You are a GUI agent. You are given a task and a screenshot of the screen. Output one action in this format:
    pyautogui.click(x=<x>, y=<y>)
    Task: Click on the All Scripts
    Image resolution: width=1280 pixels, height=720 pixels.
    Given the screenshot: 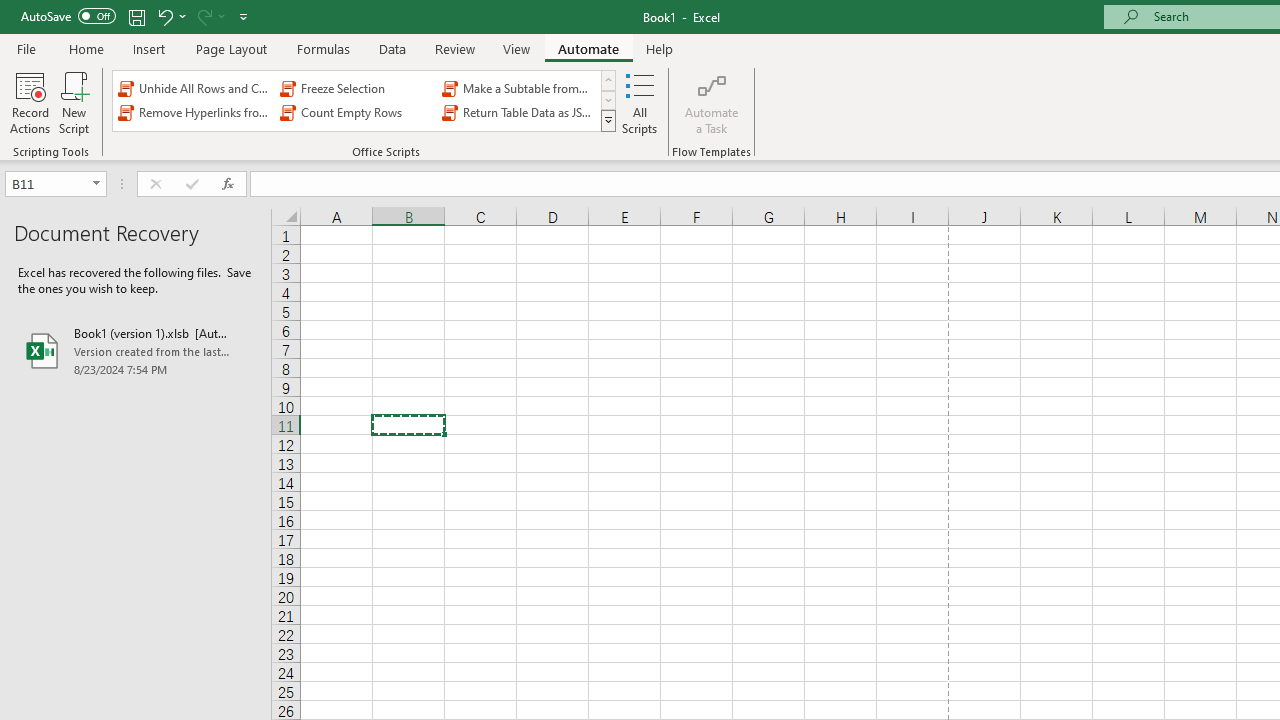 What is the action you would take?
    pyautogui.click(x=640, y=102)
    